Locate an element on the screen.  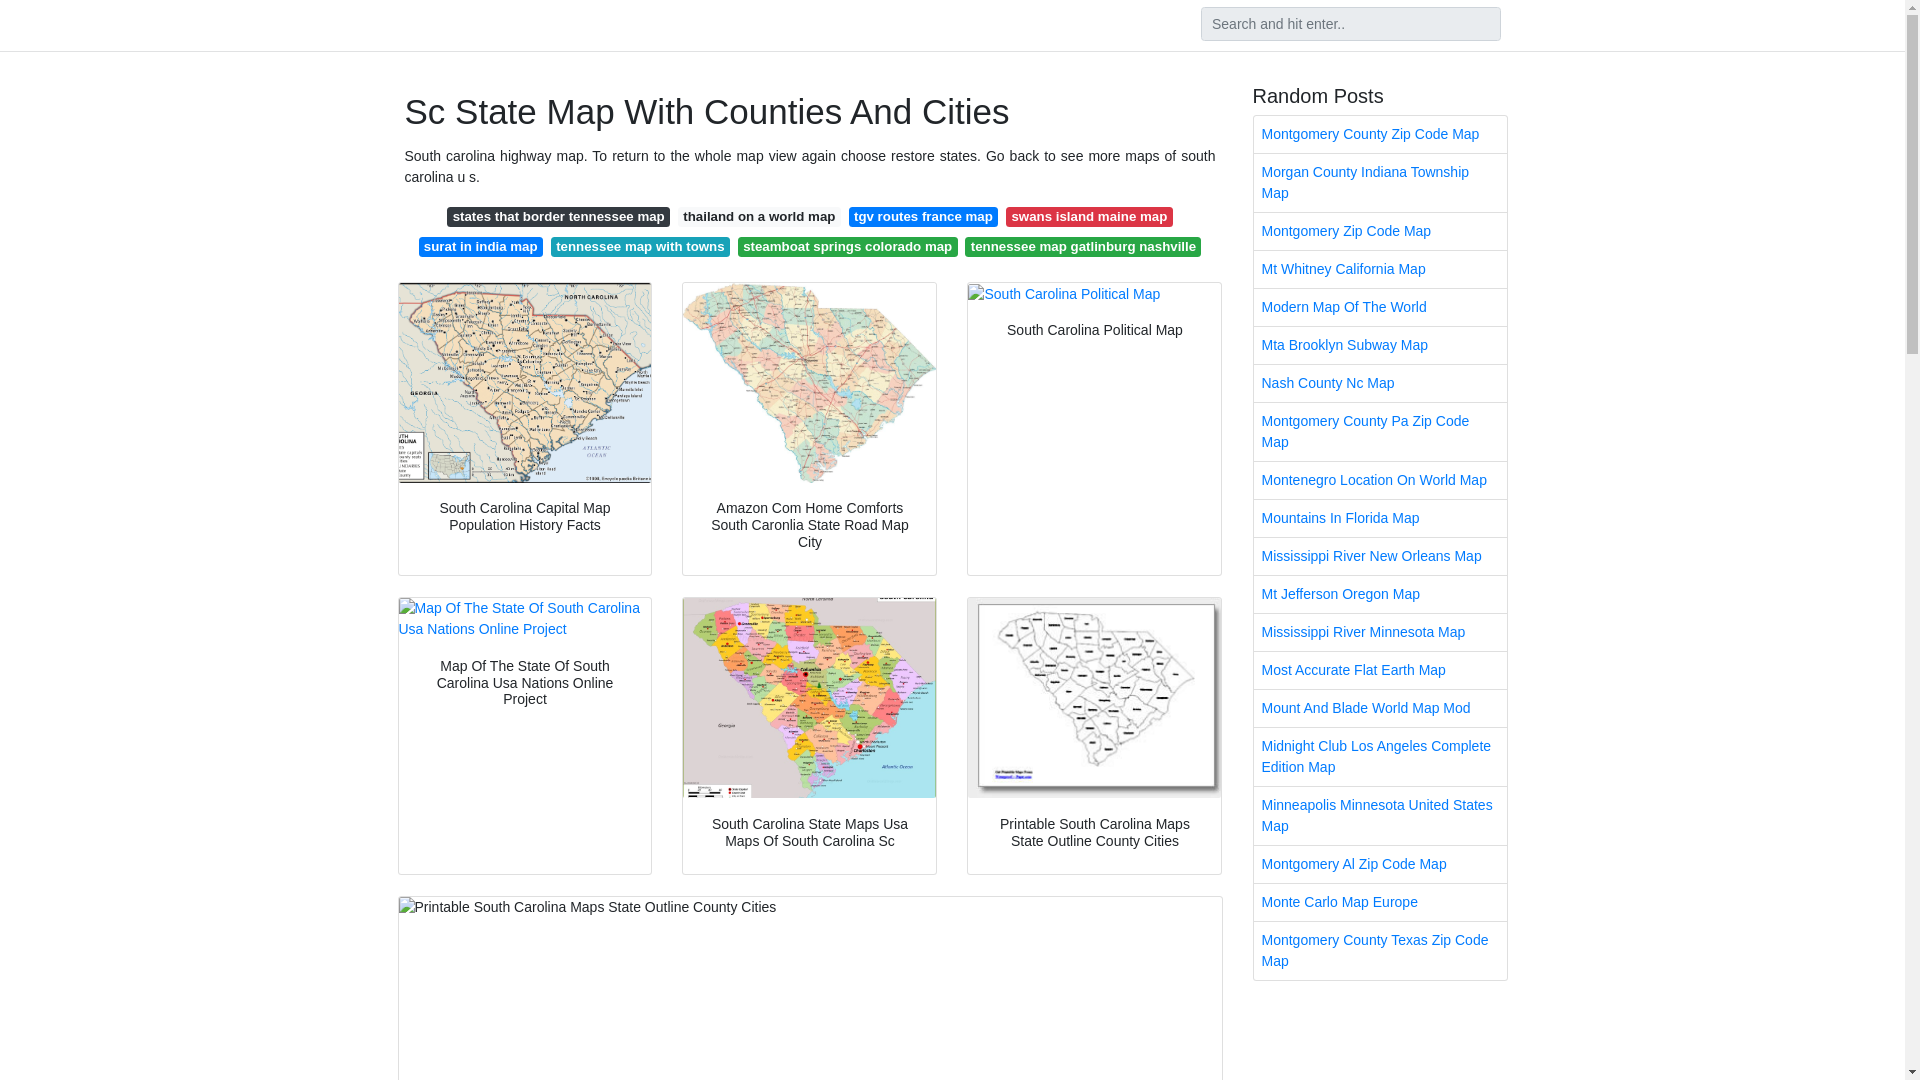
Montgomery County Pa Zip Code Map is located at coordinates (1380, 432).